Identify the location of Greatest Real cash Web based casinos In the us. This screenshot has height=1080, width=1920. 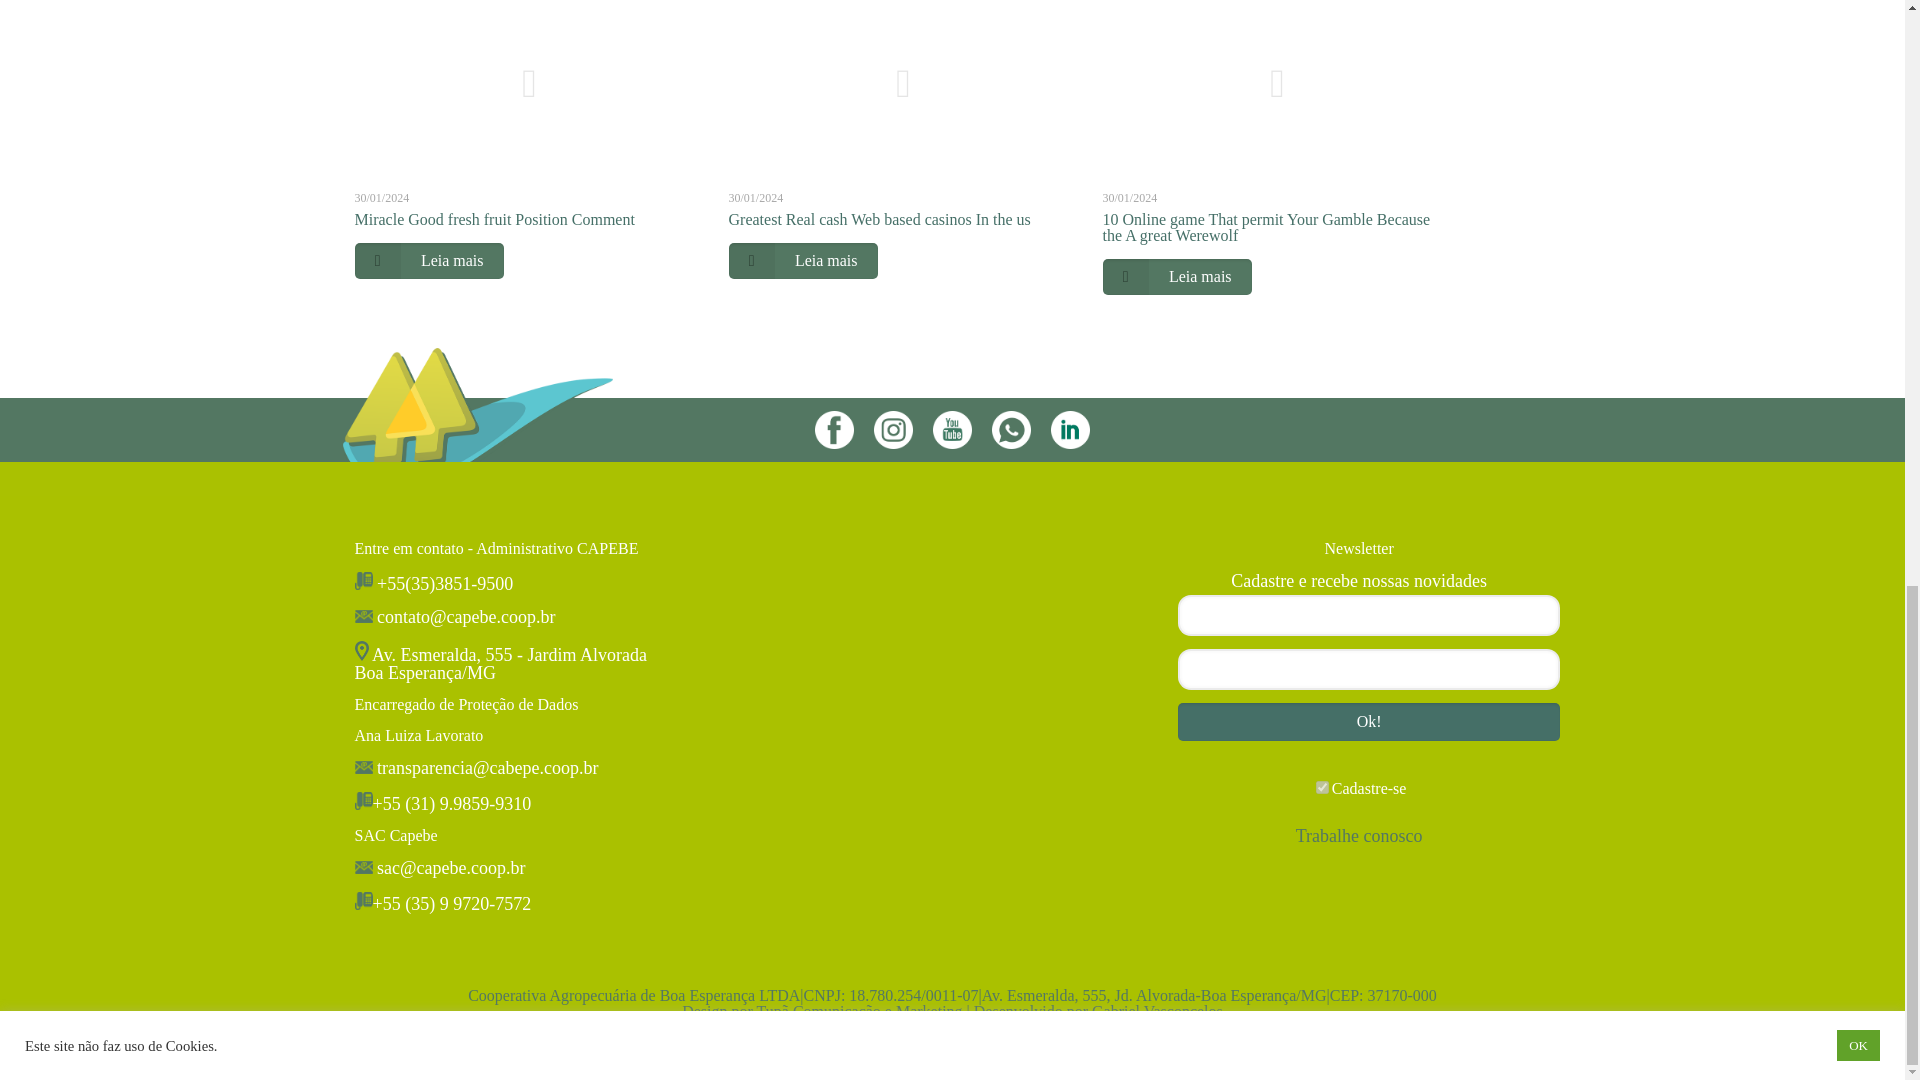
(880, 218).